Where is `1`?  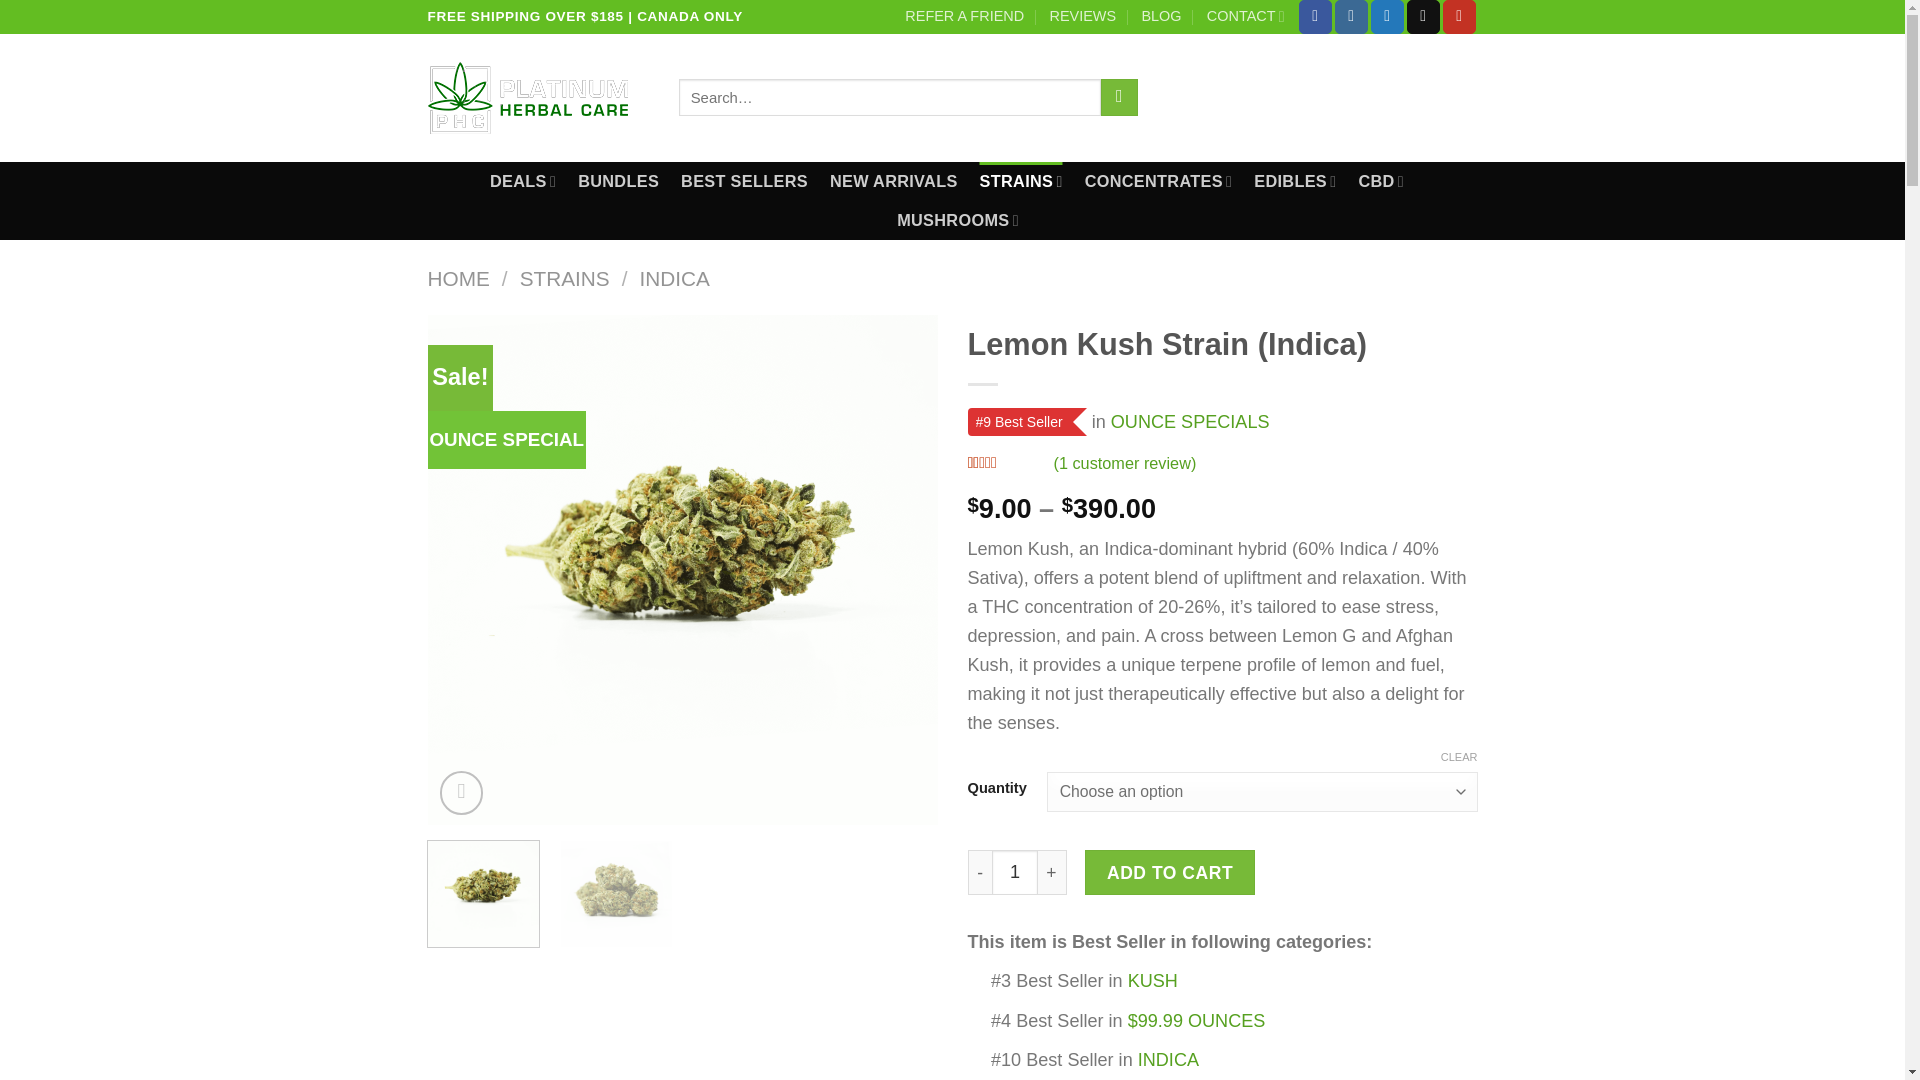
1 is located at coordinates (1014, 872).